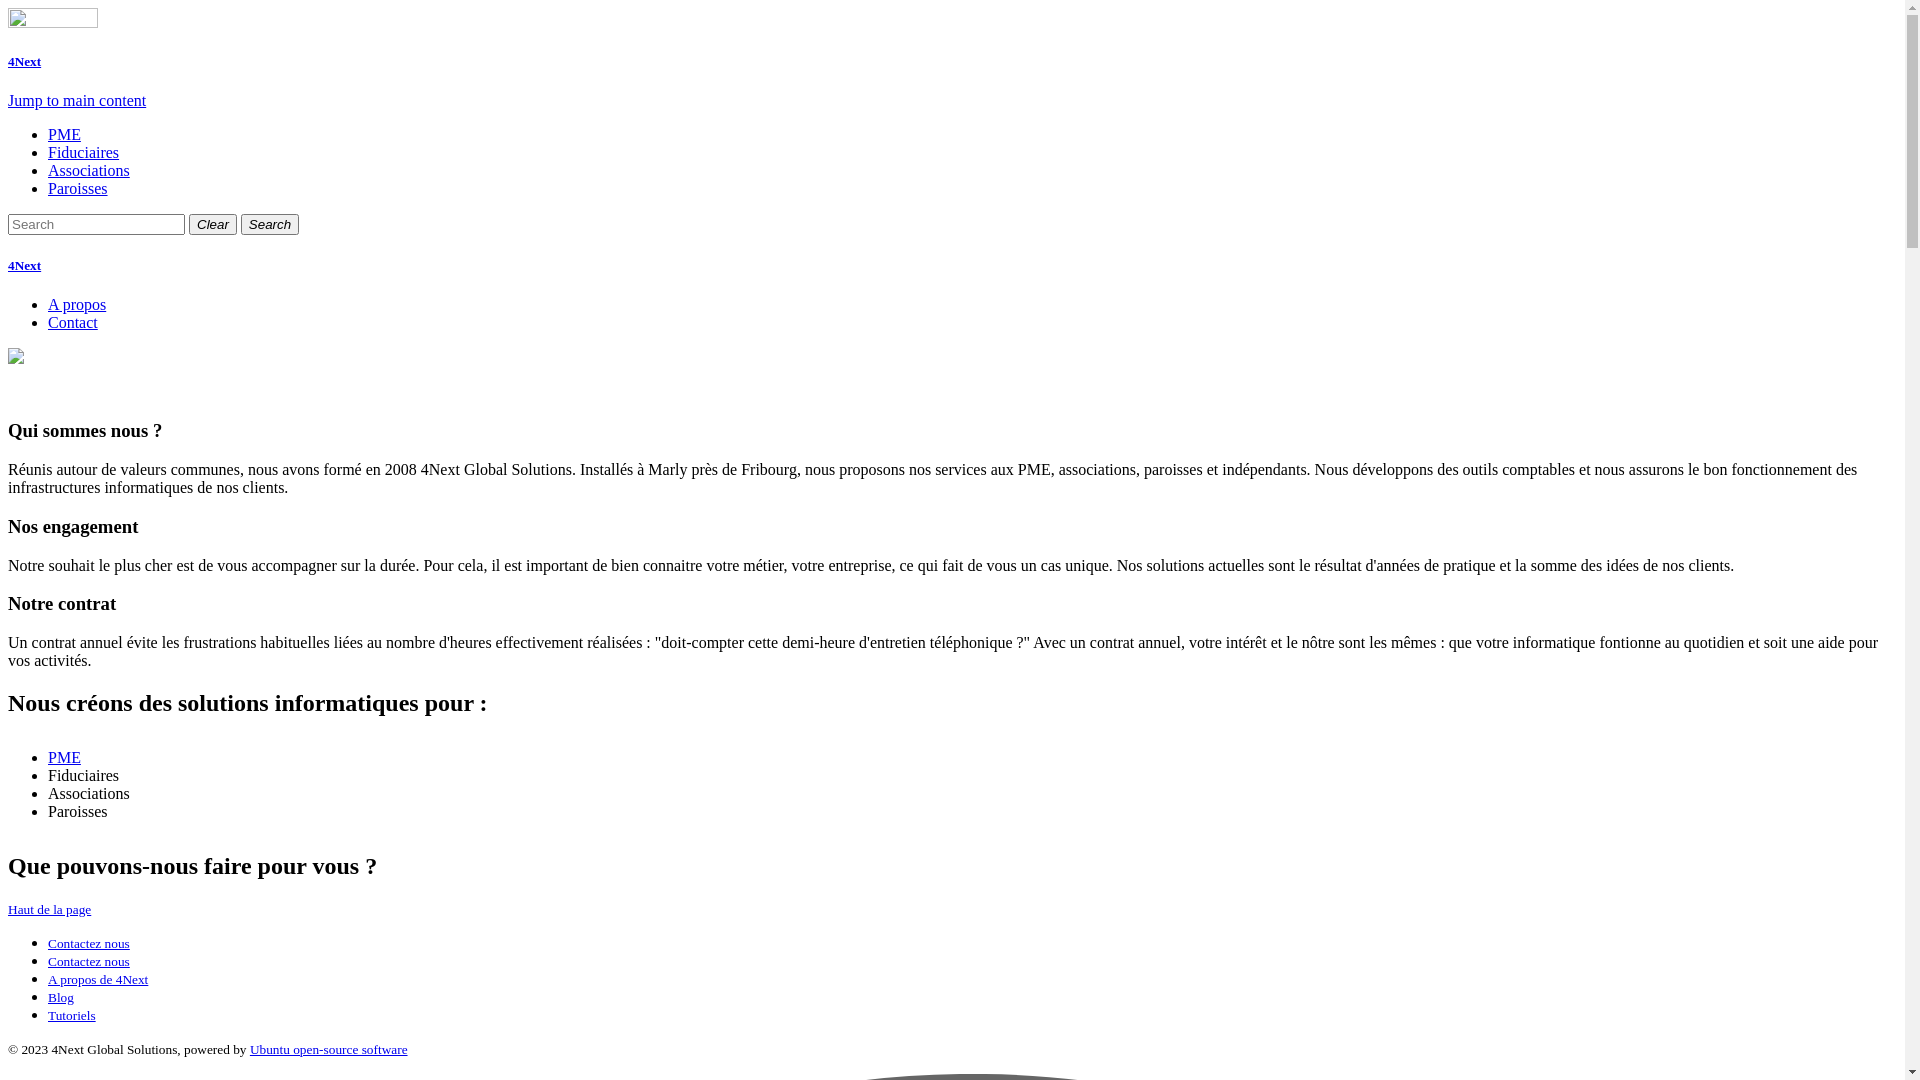  What do you see at coordinates (89, 170) in the screenshot?
I see `Associations` at bounding box center [89, 170].